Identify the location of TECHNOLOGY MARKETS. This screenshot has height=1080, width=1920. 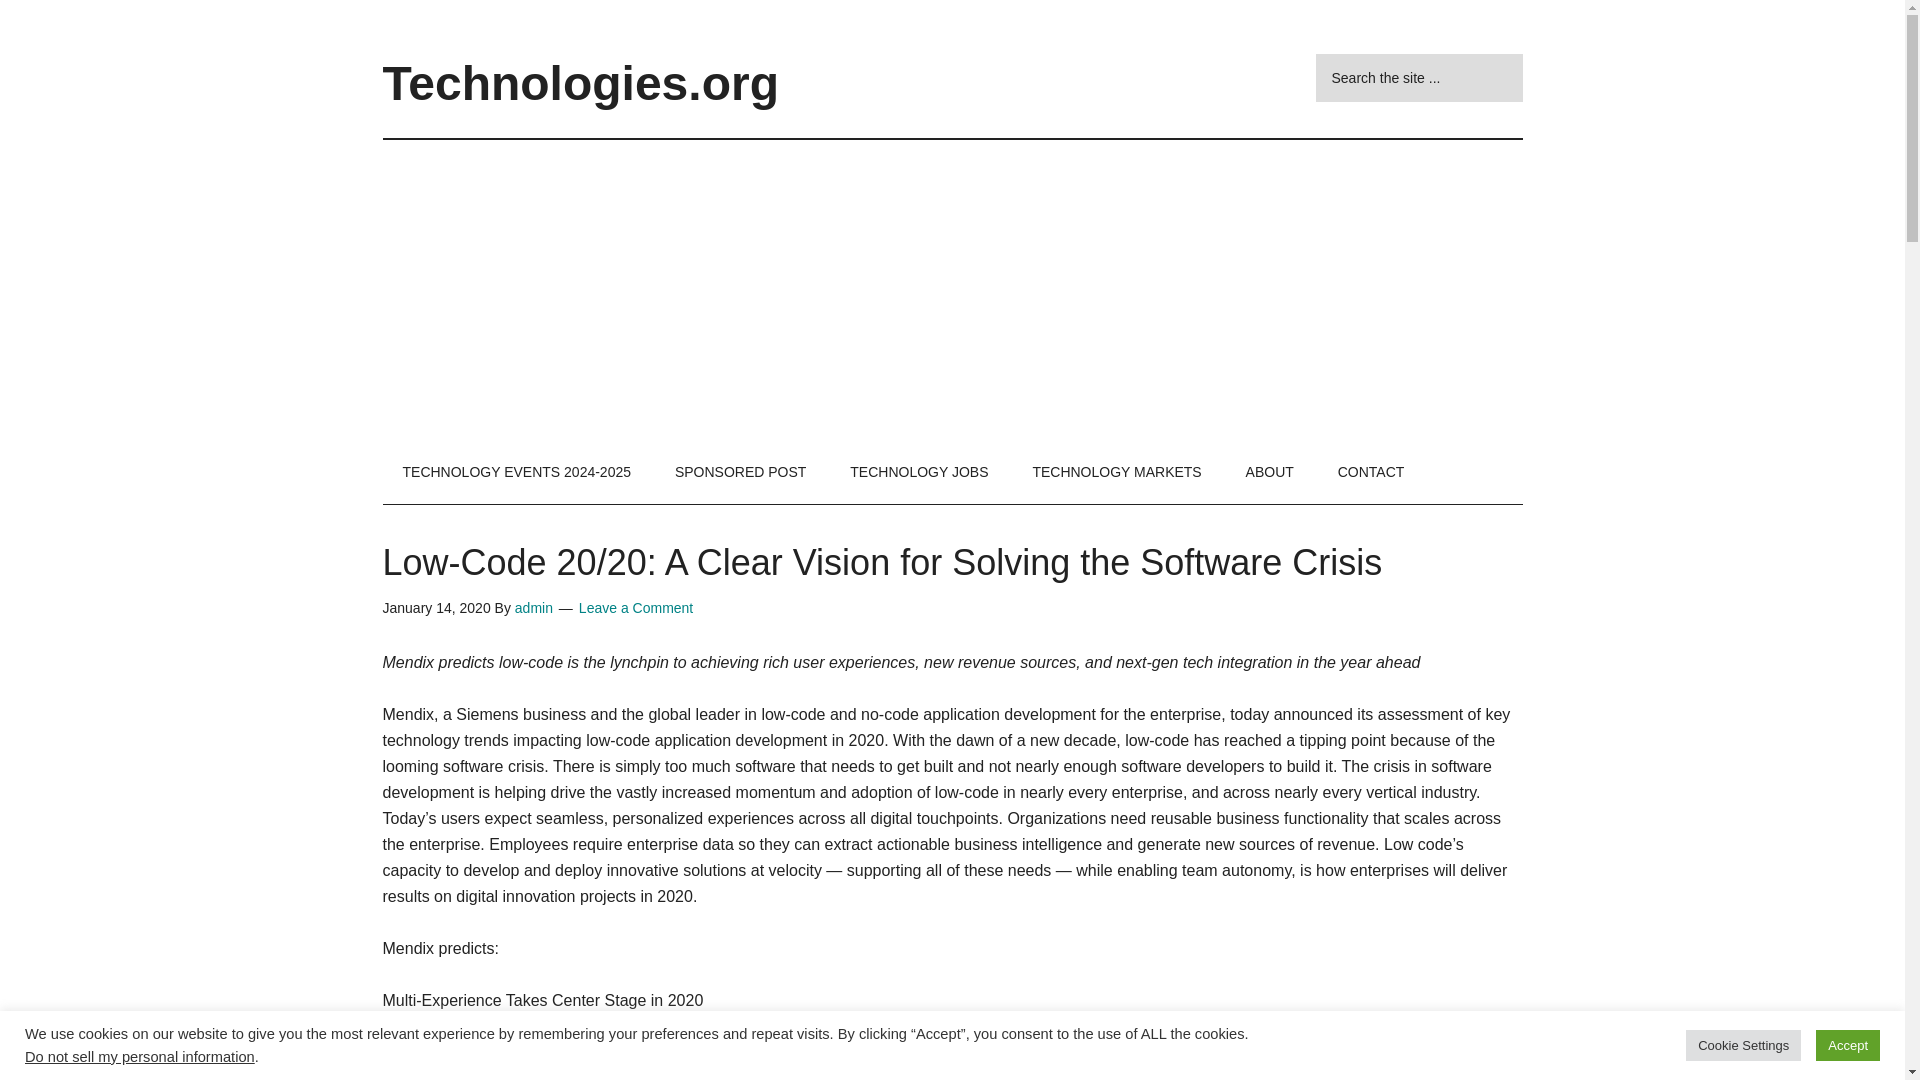
(1116, 472).